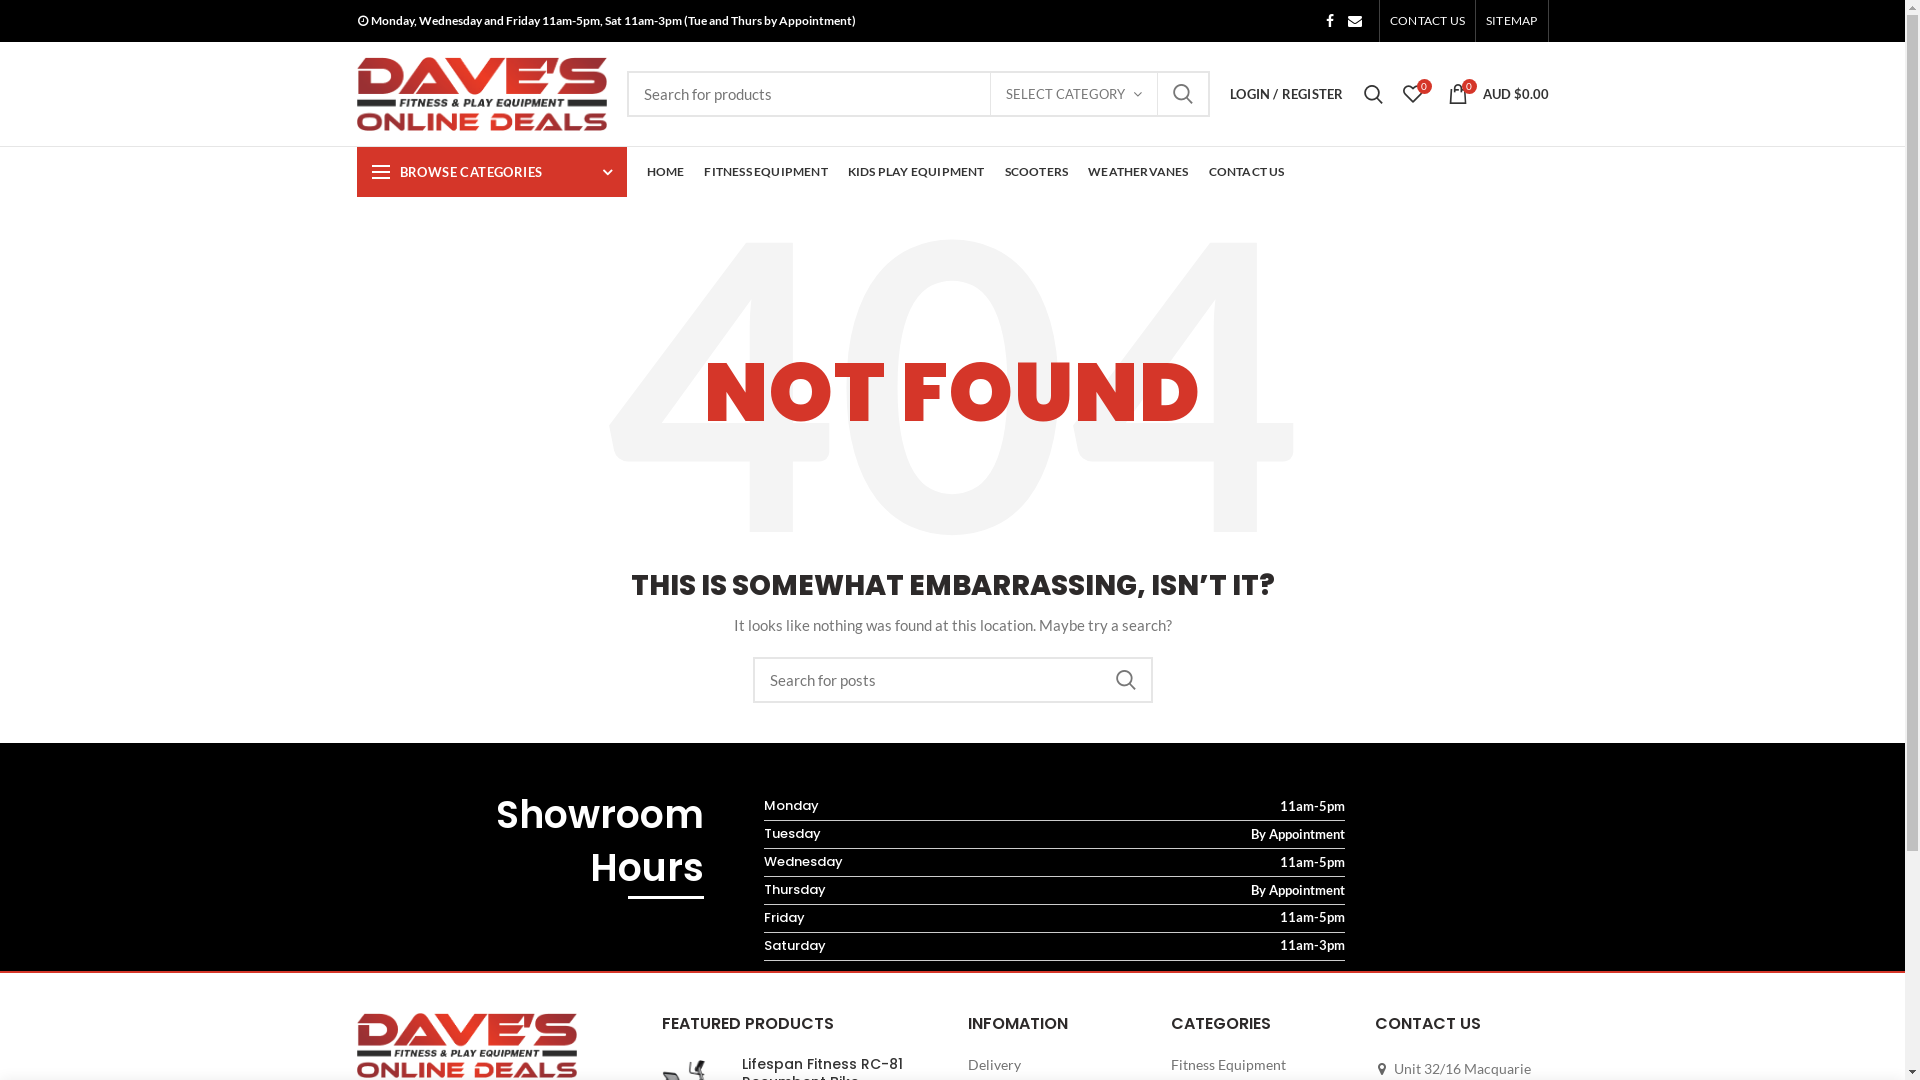 This screenshot has width=1920, height=1080. What do you see at coordinates (1230, 1065) in the screenshot?
I see `Fitness Equipment` at bounding box center [1230, 1065].